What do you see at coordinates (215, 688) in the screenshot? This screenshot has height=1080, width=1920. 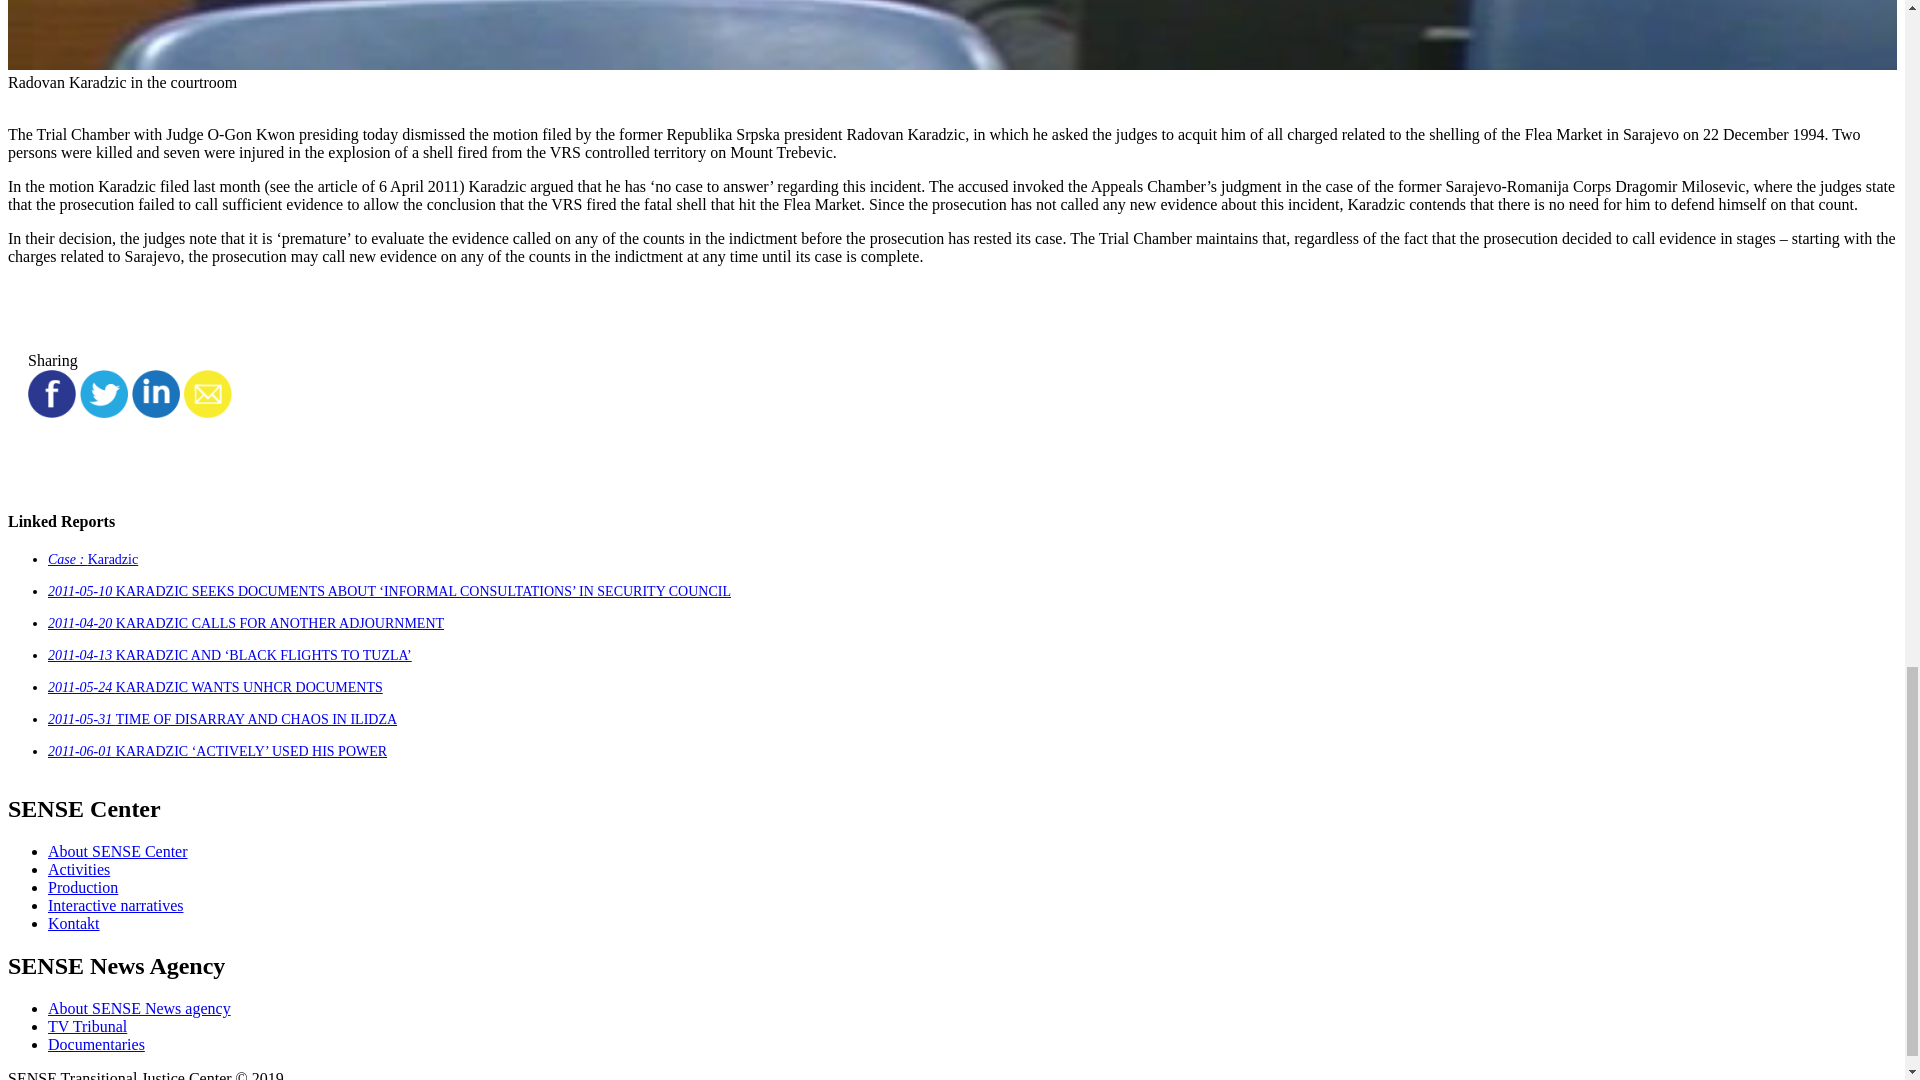 I see `2011-05-24 KARADZIC WANTS UNHCR DOCUMENTS` at bounding box center [215, 688].